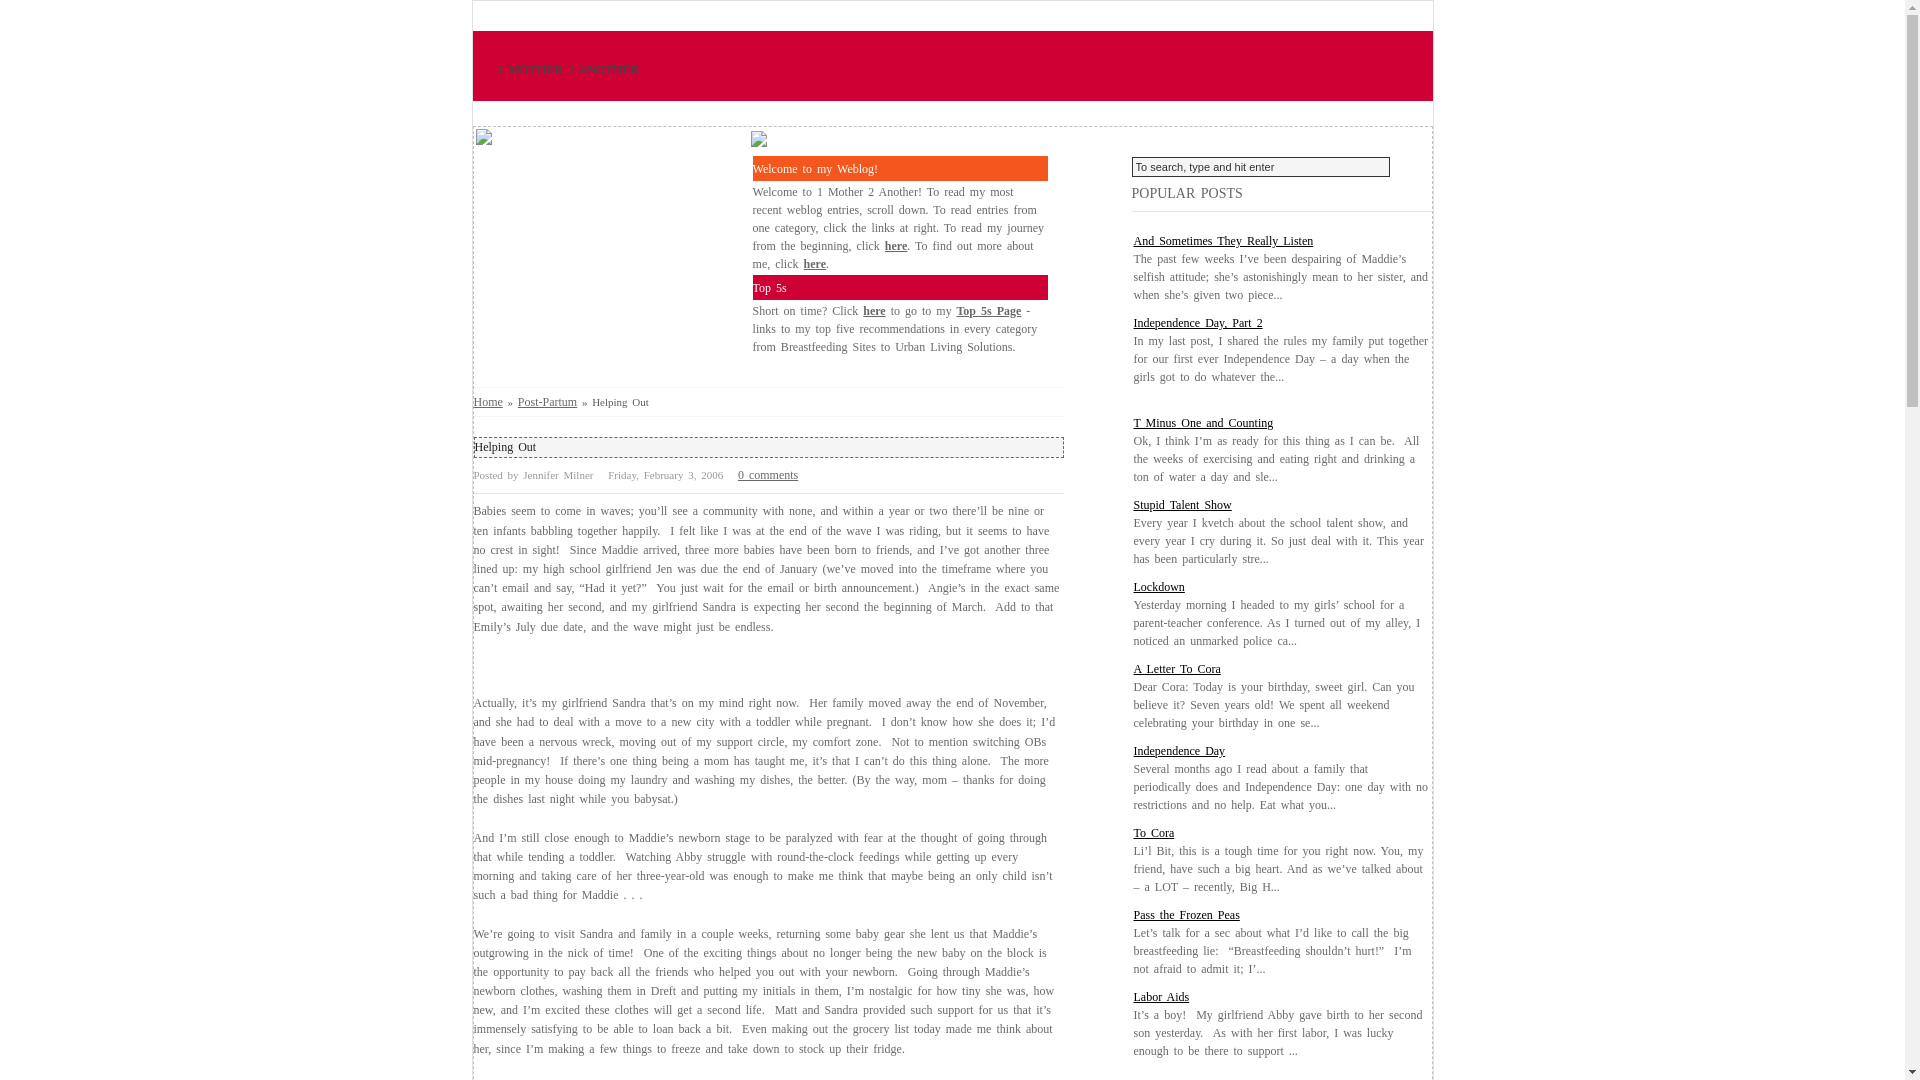 The width and height of the screenshot is (1920, 1080). What do you see at coordinates (896, 246) in the screenshot?
I see `here` at bounding box center [896, 246].